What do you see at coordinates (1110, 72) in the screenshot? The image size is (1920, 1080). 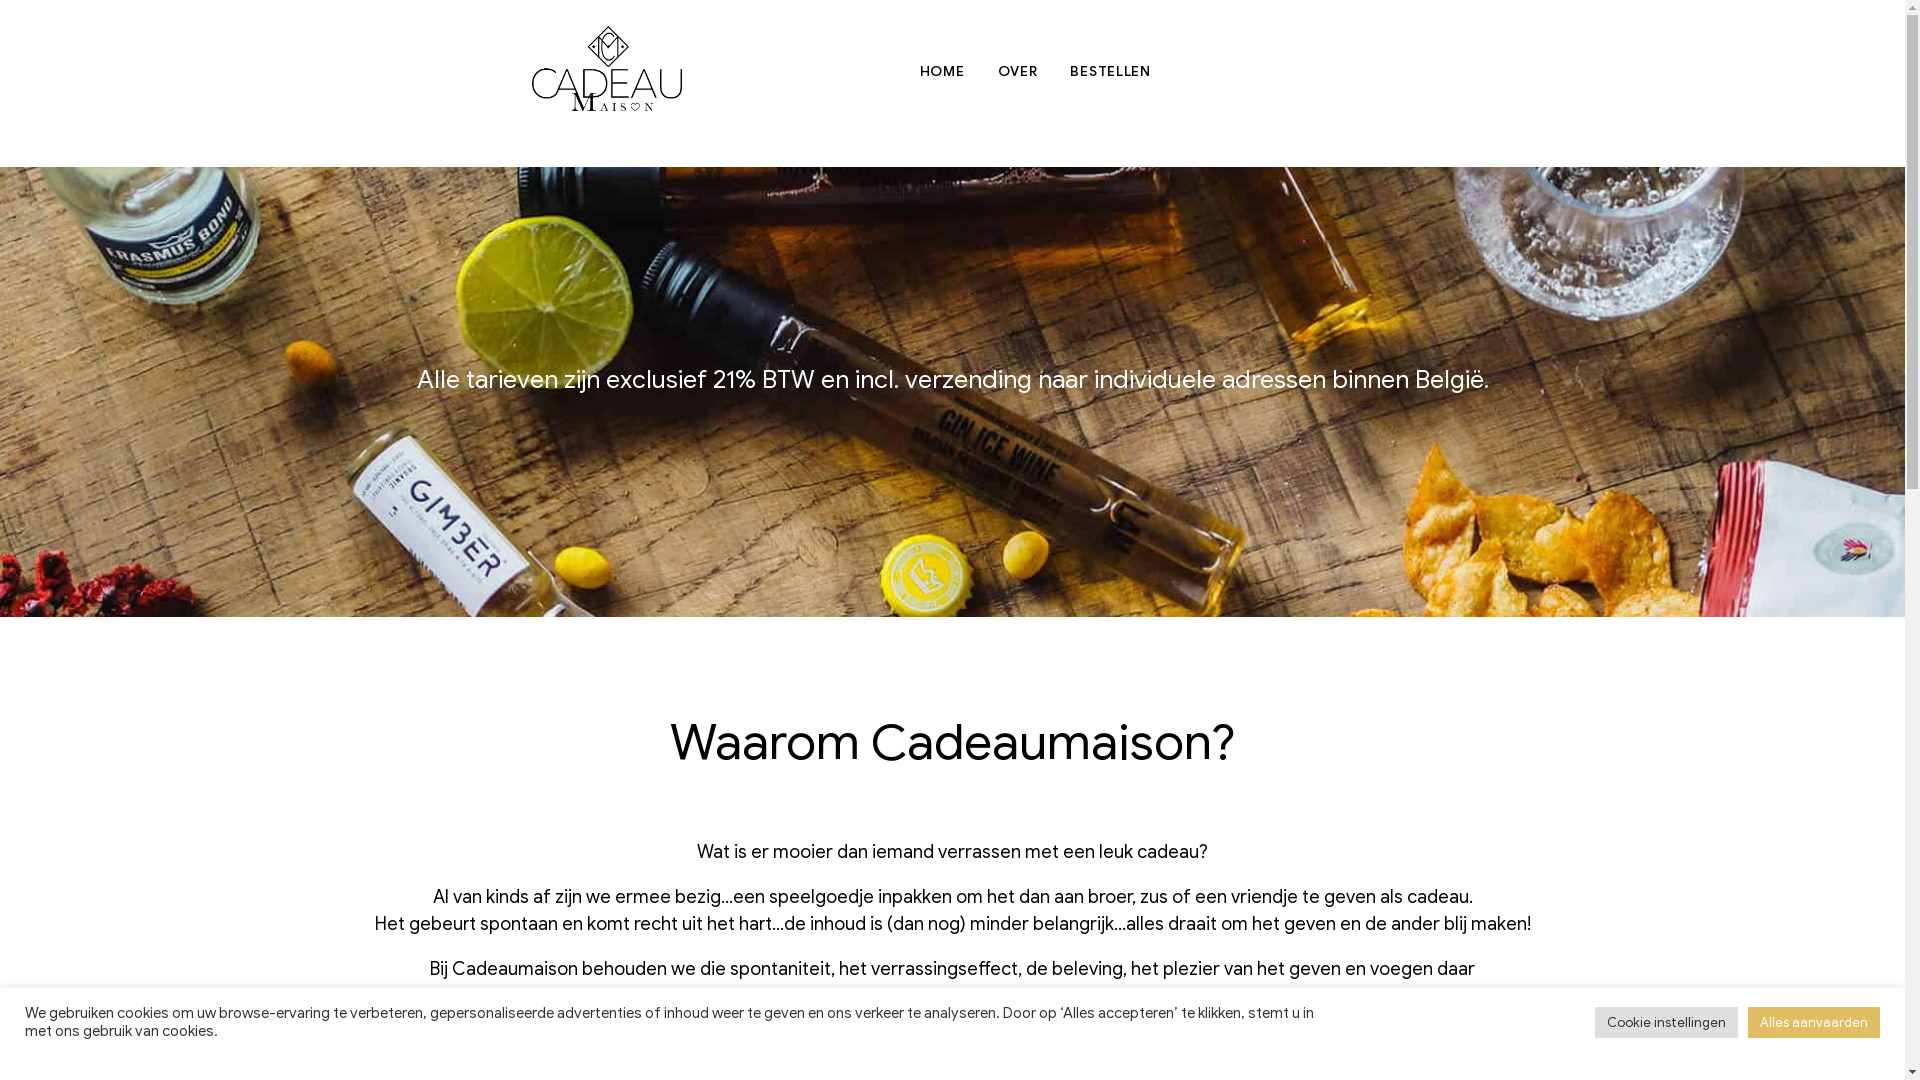 I see `BESTELLEN` at bounding box center [1110, 72].